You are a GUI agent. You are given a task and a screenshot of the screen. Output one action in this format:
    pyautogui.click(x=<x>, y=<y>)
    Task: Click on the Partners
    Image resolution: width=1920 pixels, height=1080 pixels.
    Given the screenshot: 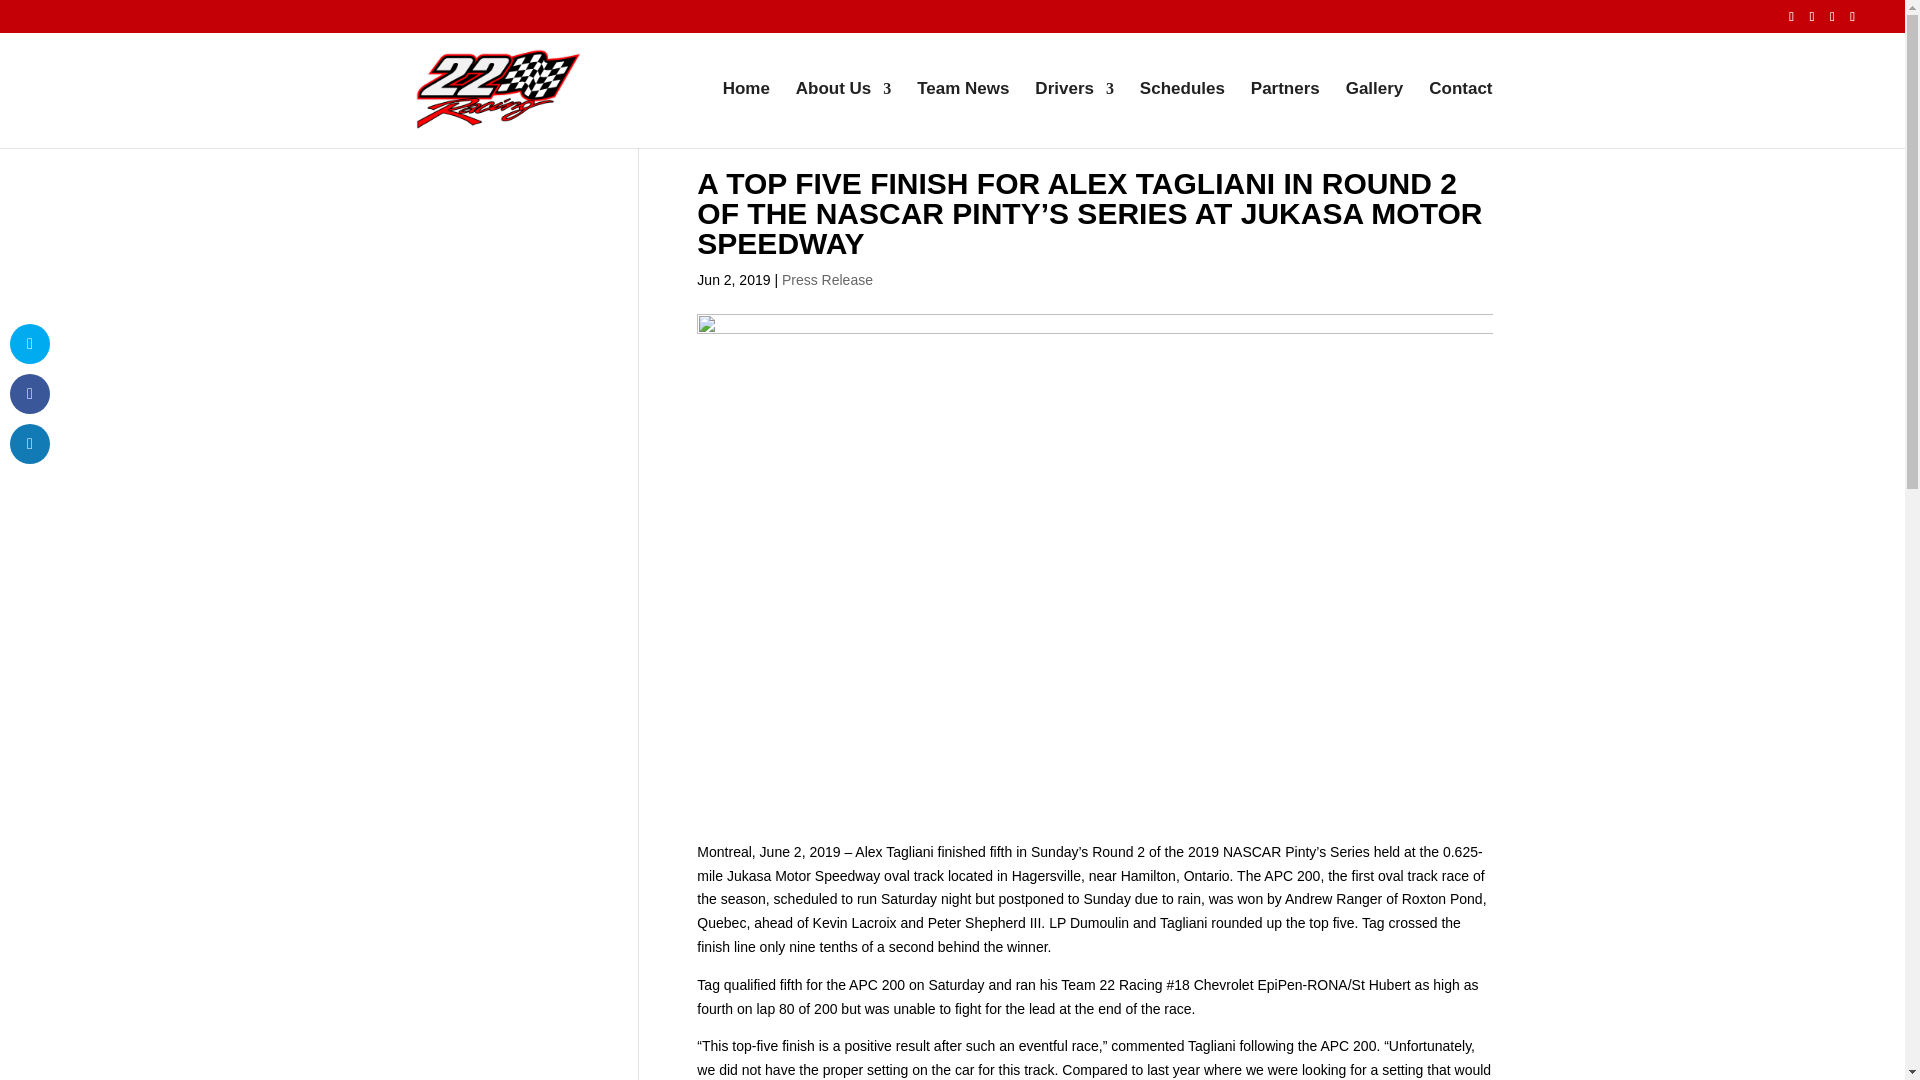 What is the action you would take?
    pyautogui.click(x=1286, y=114)
    